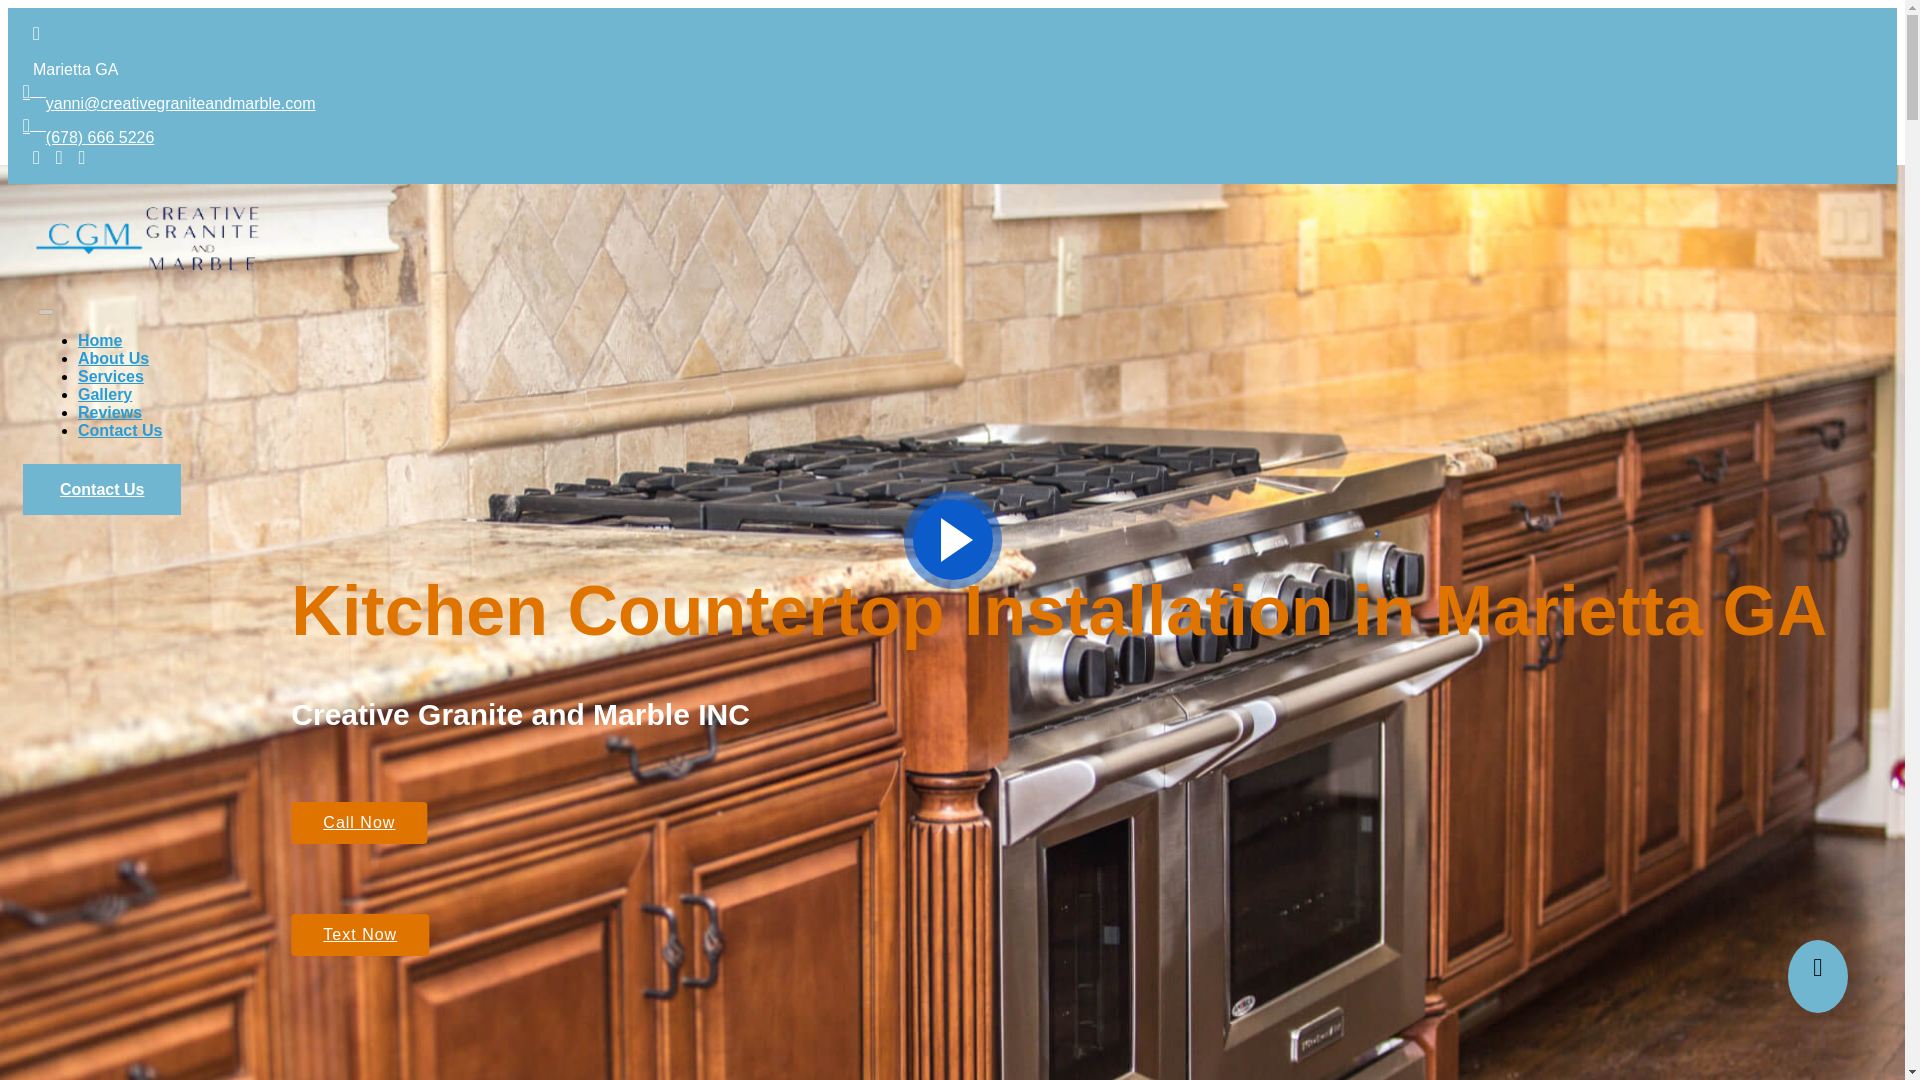 The width and height of the screenshot is (1920, 1080). What do you see at coordinates (105, 394) in the screenshot?
I see `Gallery` at bounding box center [105, 394].